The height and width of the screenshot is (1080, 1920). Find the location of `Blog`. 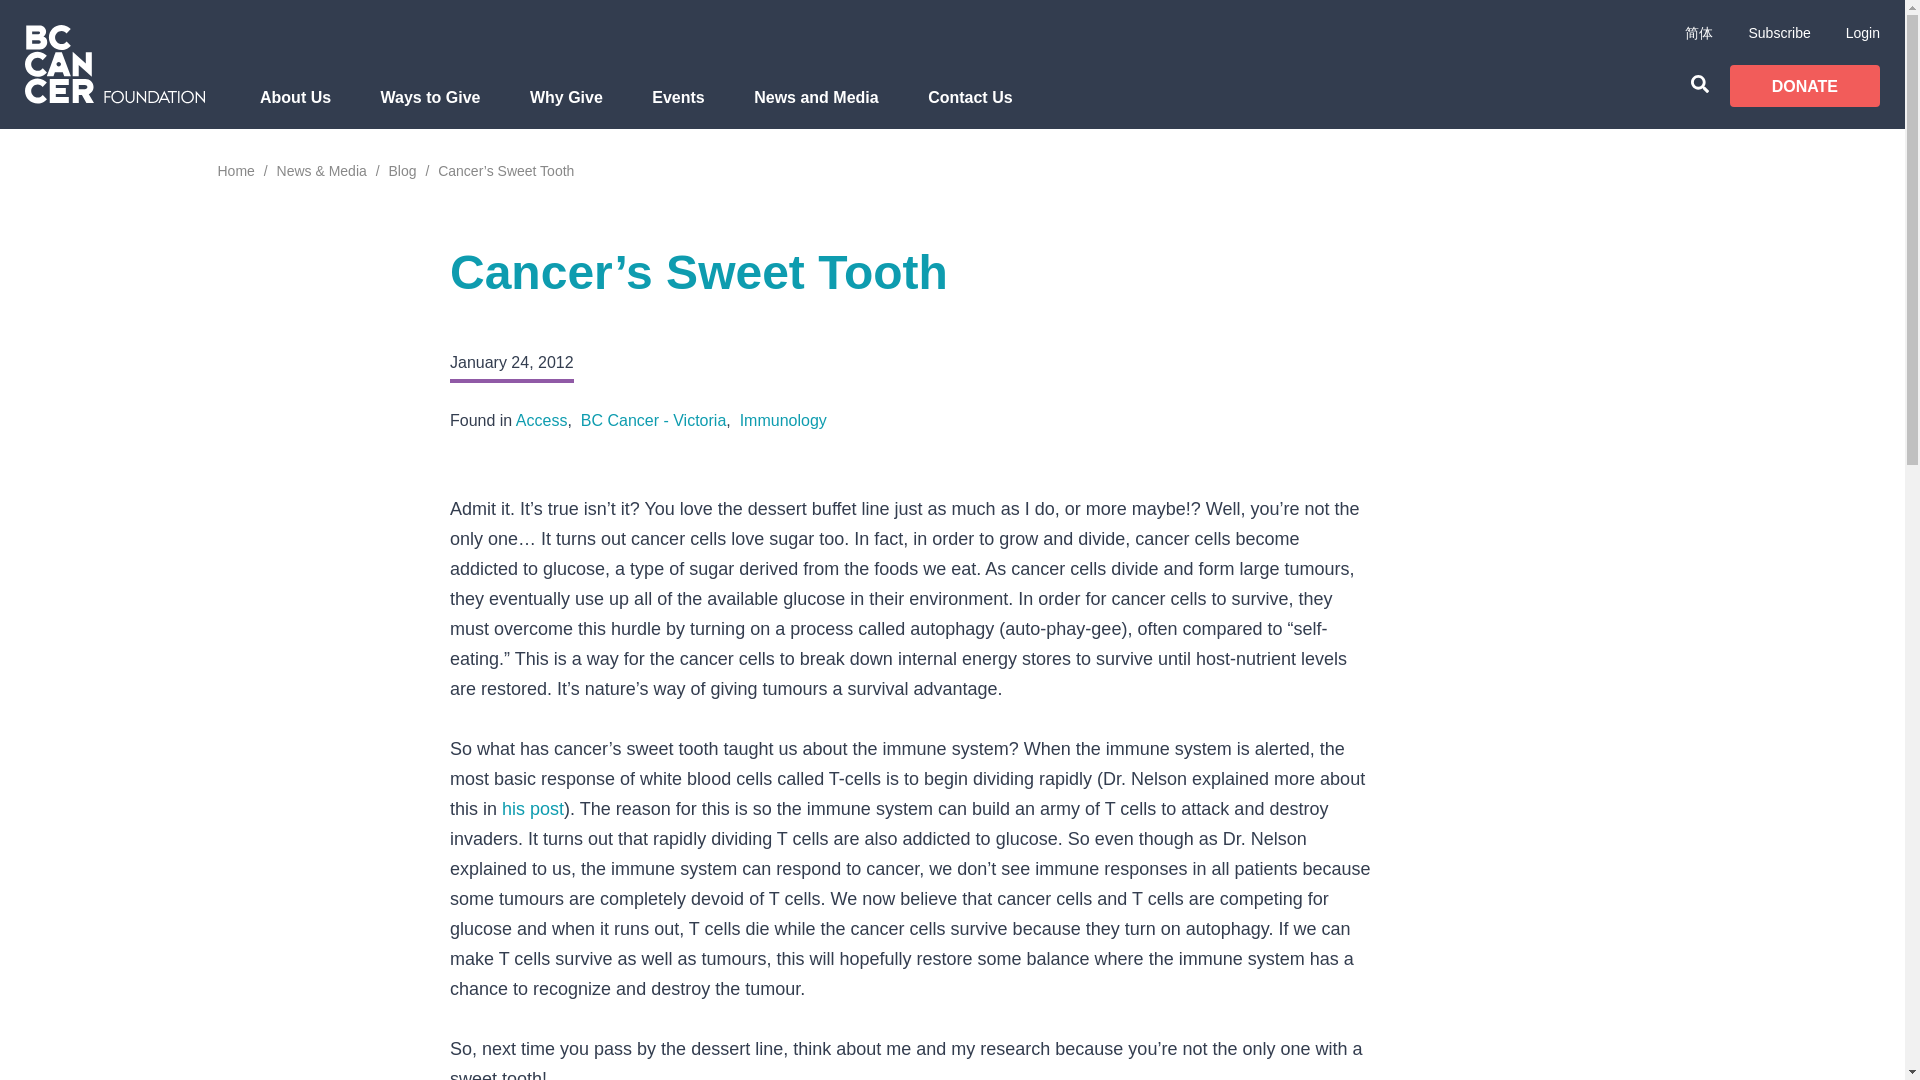

Blog is located at coordinates (402, 171).